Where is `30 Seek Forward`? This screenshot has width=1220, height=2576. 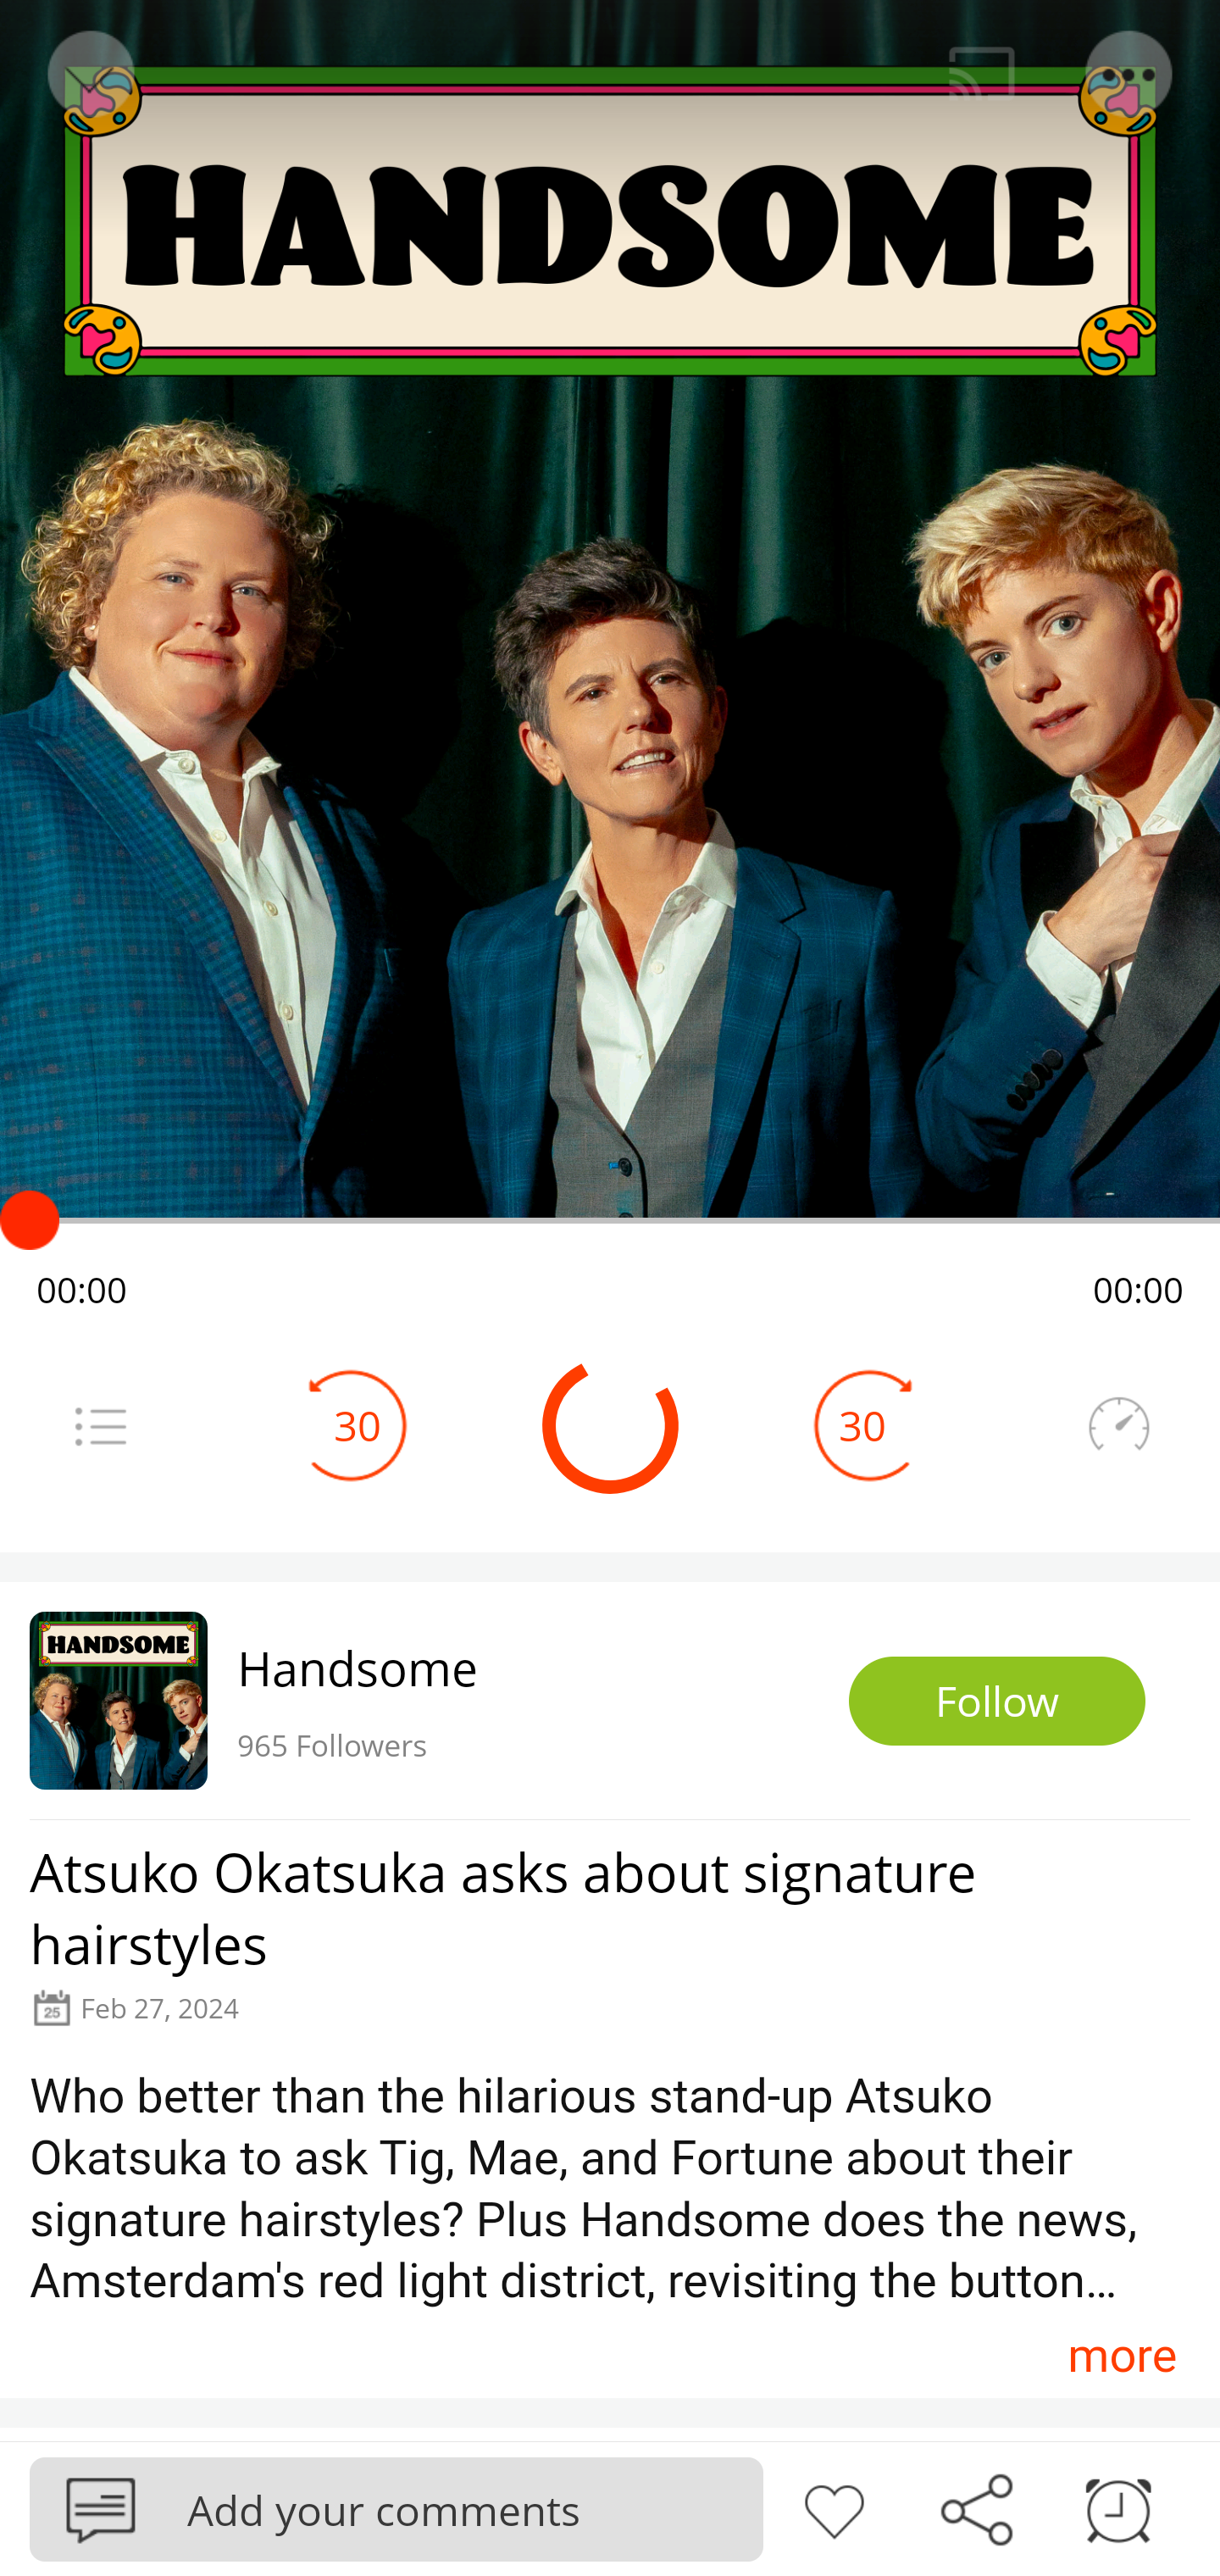
30 Seek Forward is located at coordinates (862, 1425).